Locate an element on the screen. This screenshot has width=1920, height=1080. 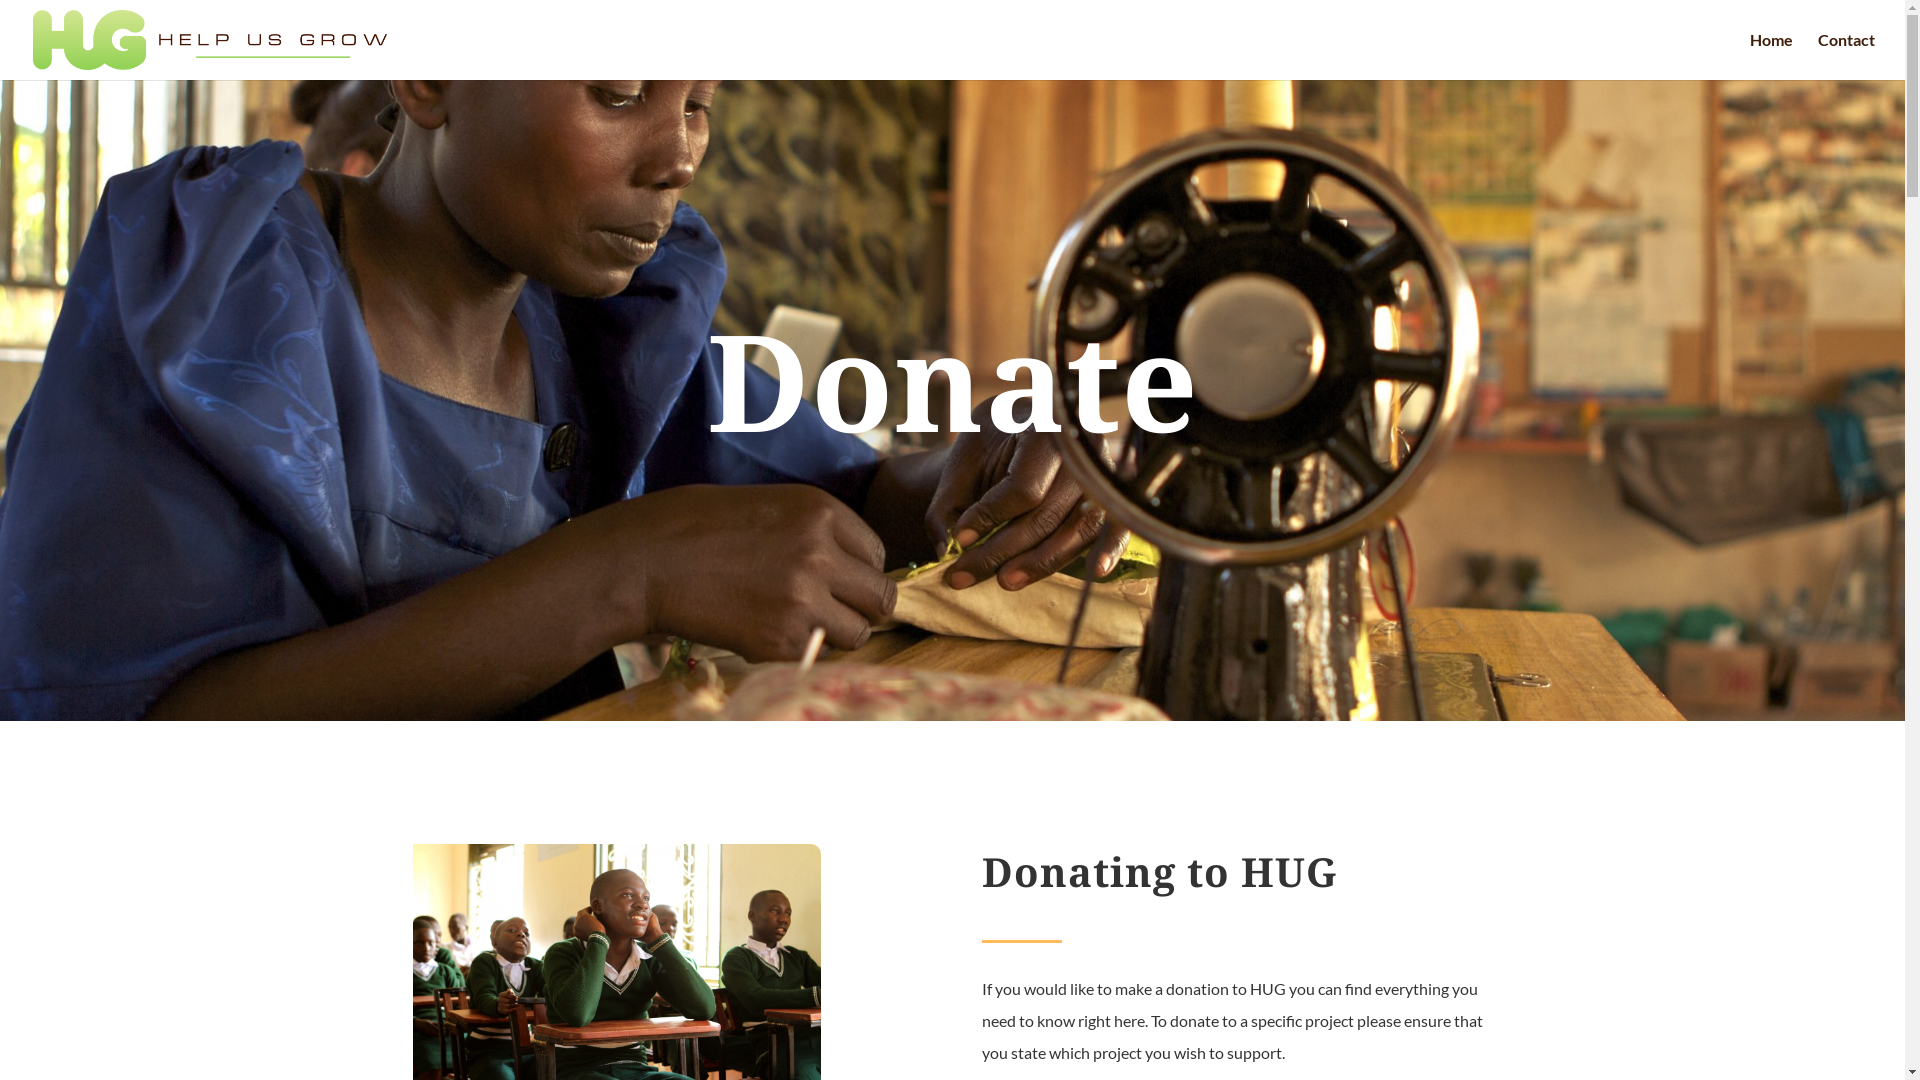
Home is located at coordinates (1772, 56).